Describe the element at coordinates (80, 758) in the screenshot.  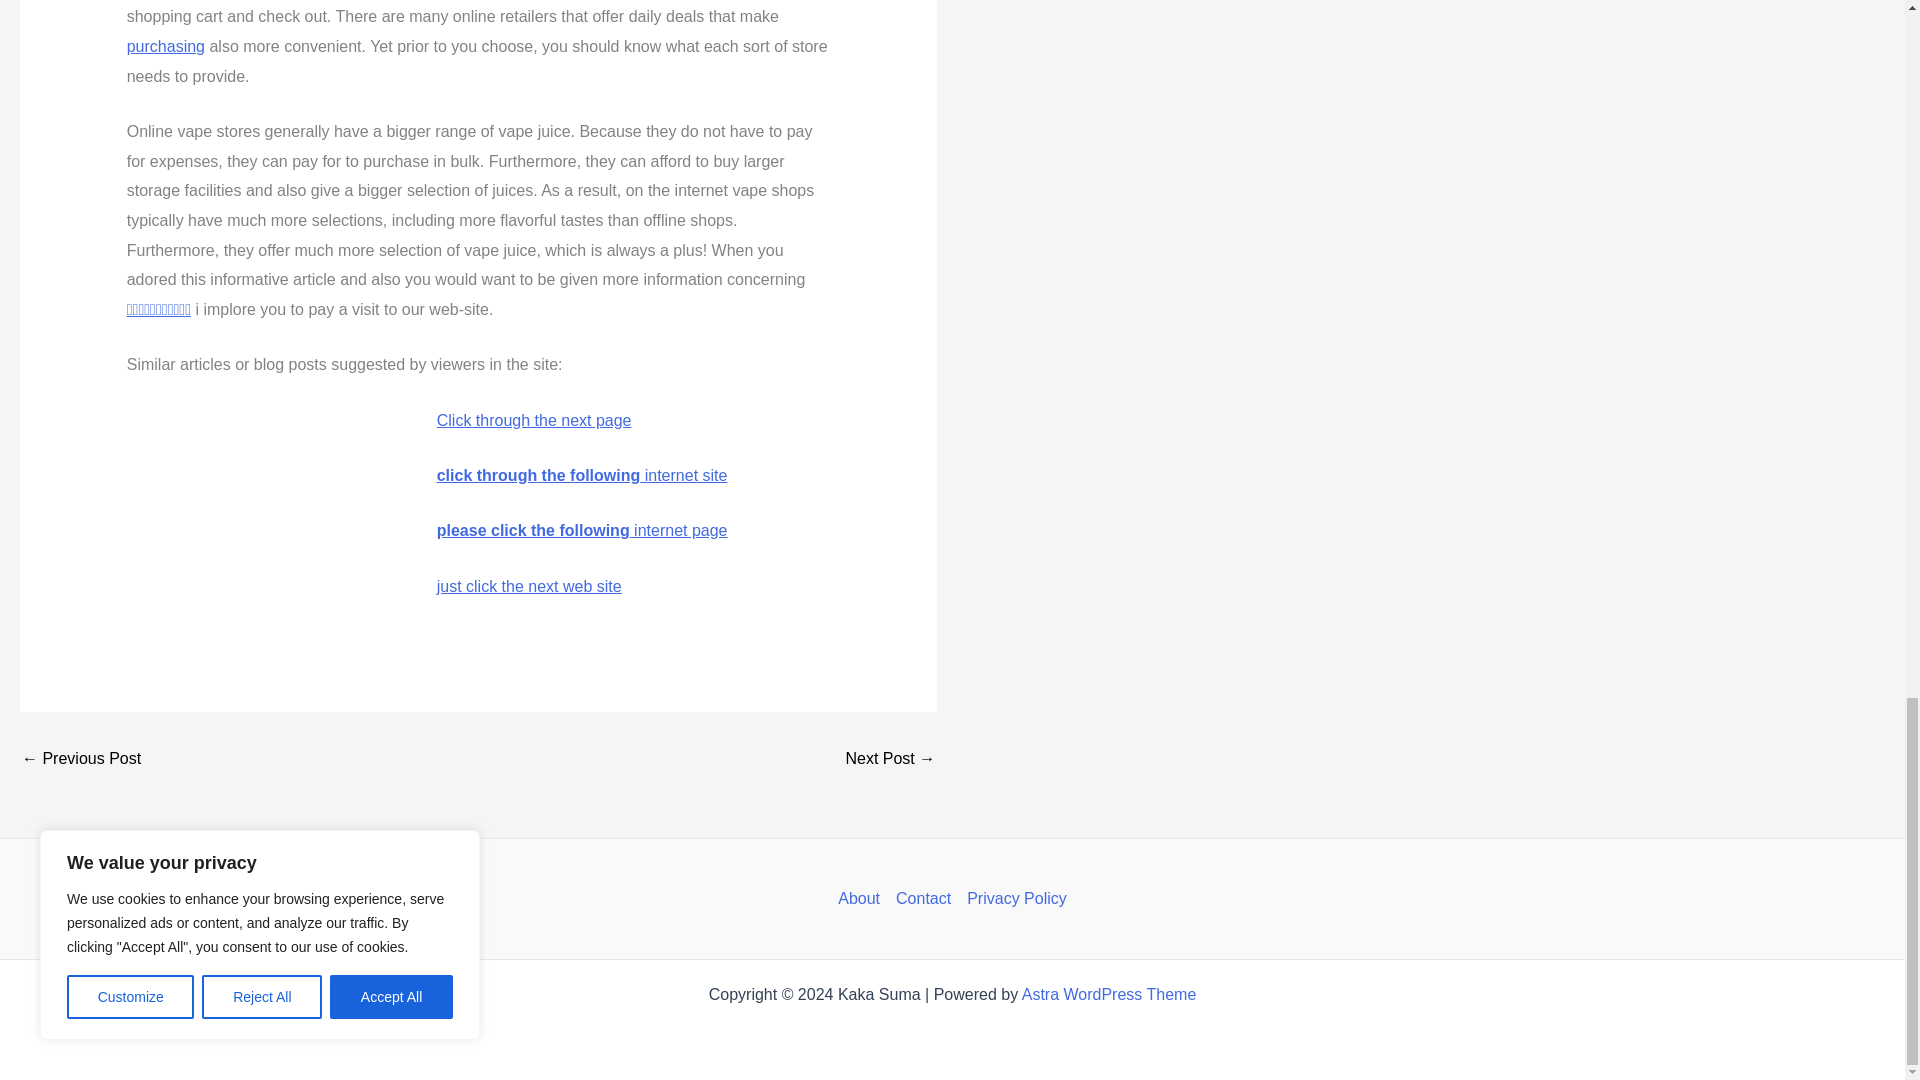
I see `The Advantages of Prenatal and Myofascial Launch Massage` at that location.